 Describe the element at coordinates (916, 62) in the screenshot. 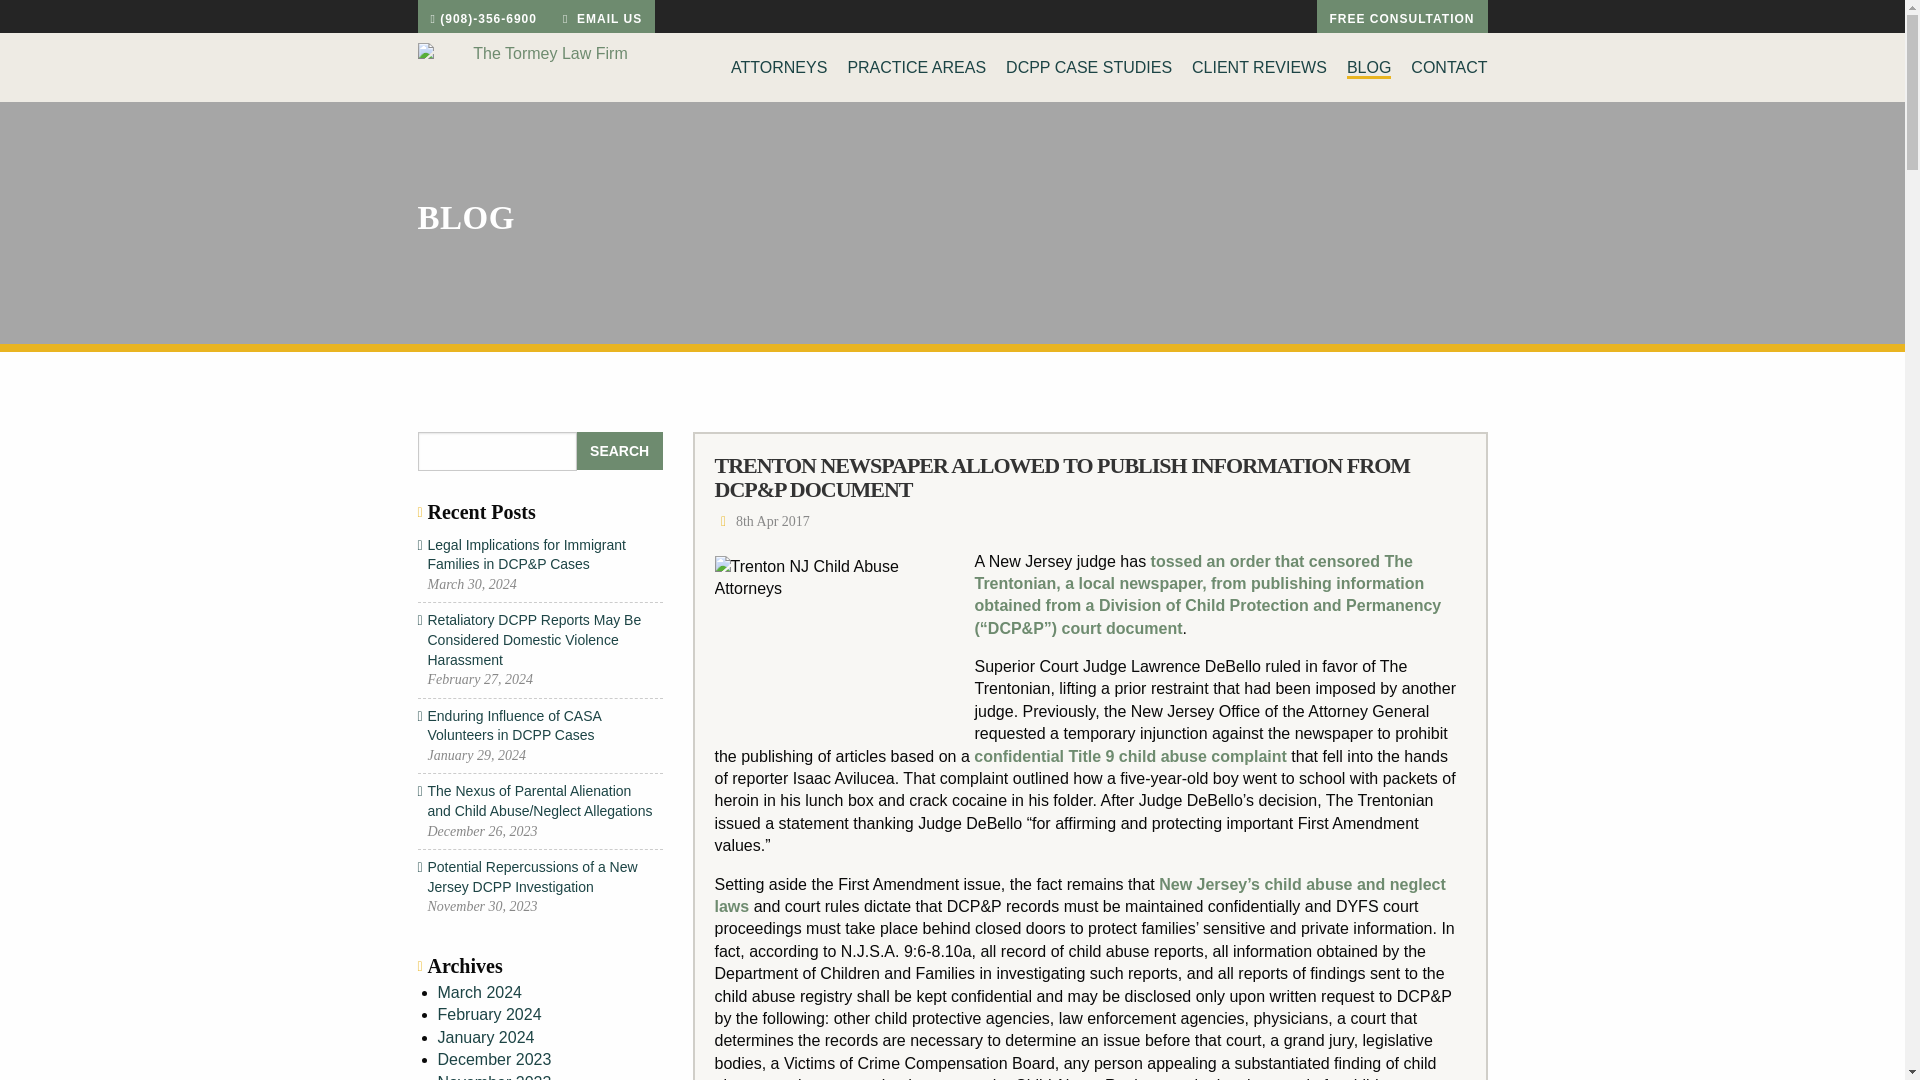

I see `PRACTICE AREAS` at that location.